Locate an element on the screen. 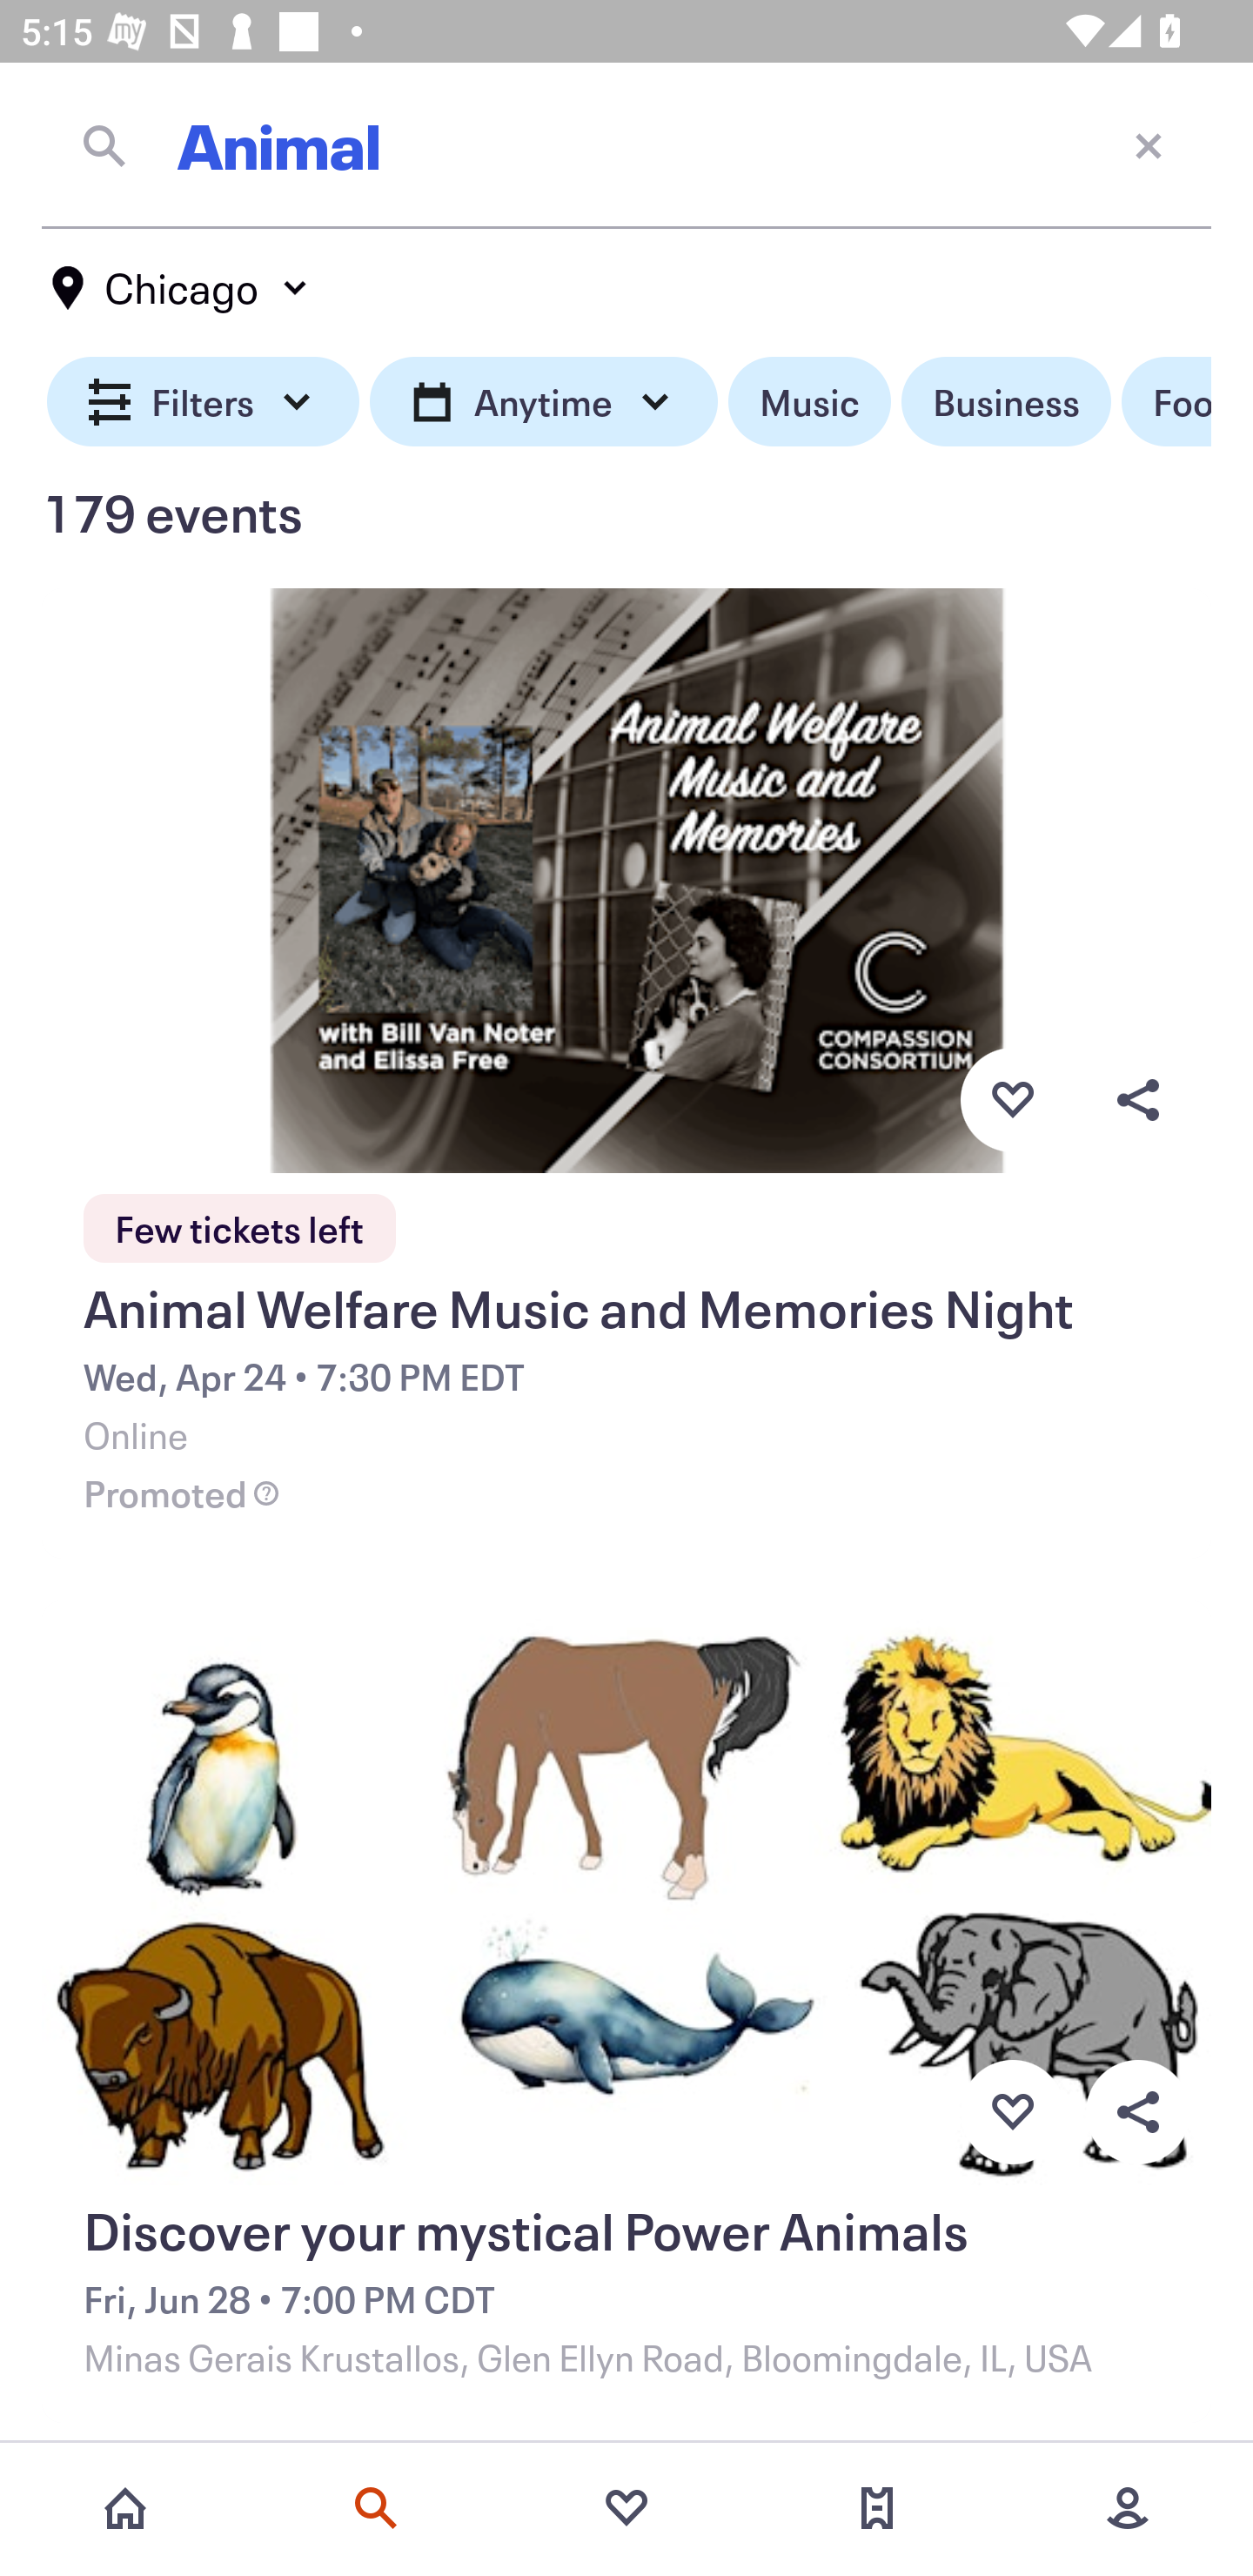 The image size is (1253, 2576). Favorite button is located at coordinates (1012, 1099).